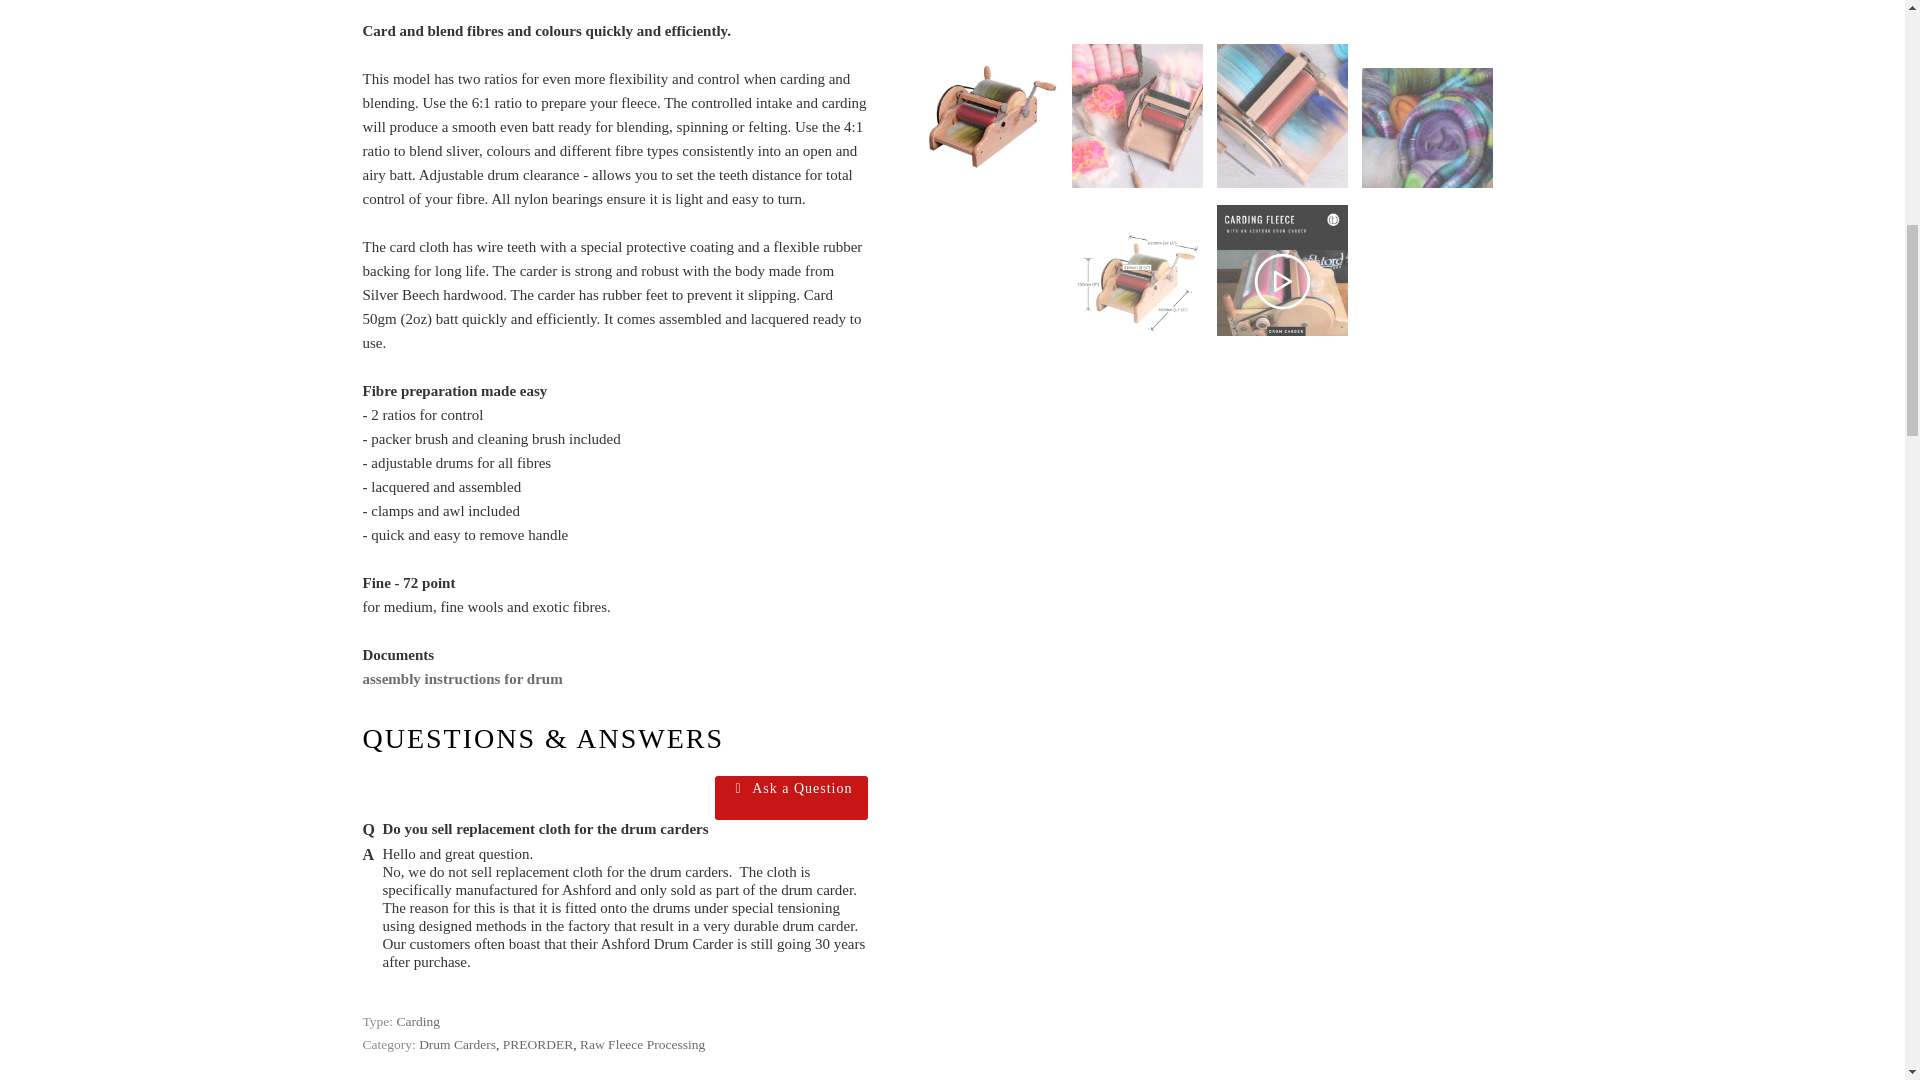 This screenshot has width=1920, height=1080. What do you see at coordinates (417, 1022) in the screenshot?
I see `Carding` at bounding box center [417, 1022].